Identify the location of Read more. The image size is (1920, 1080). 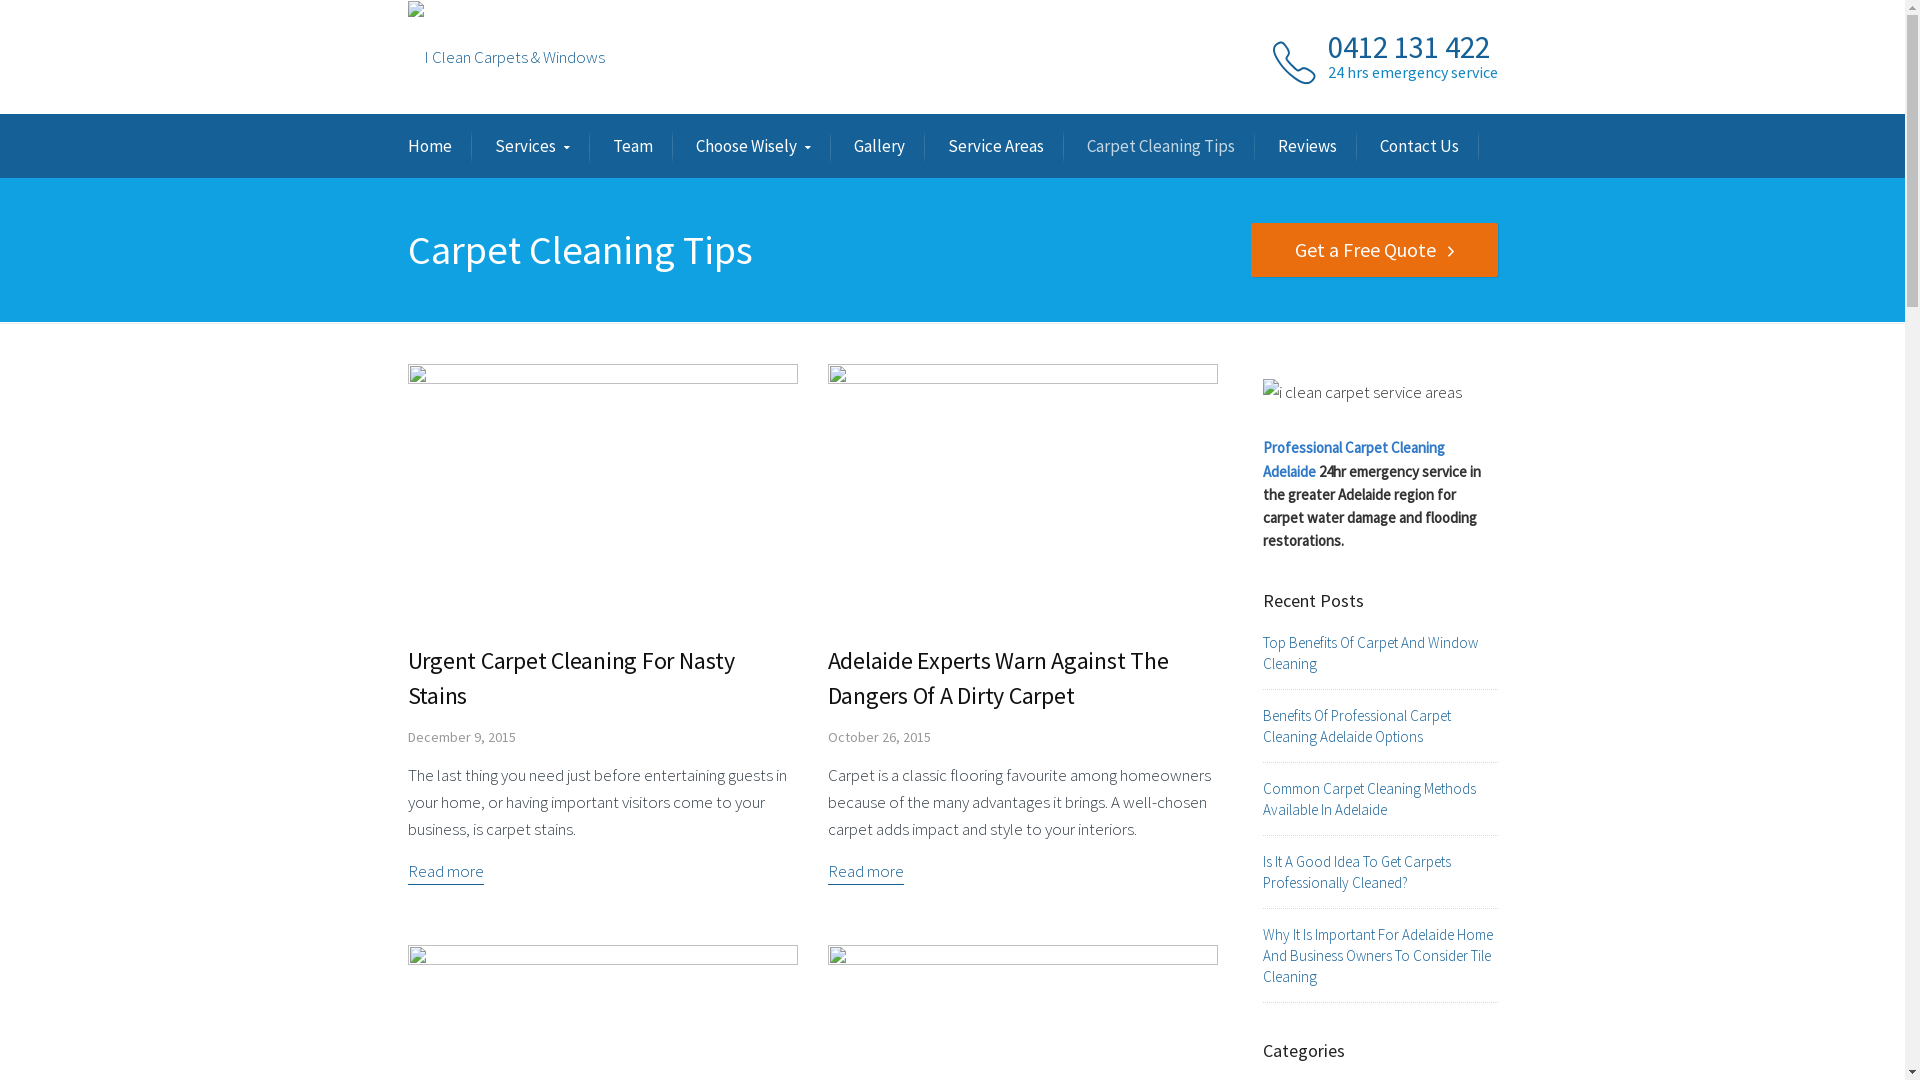
(446, 872).